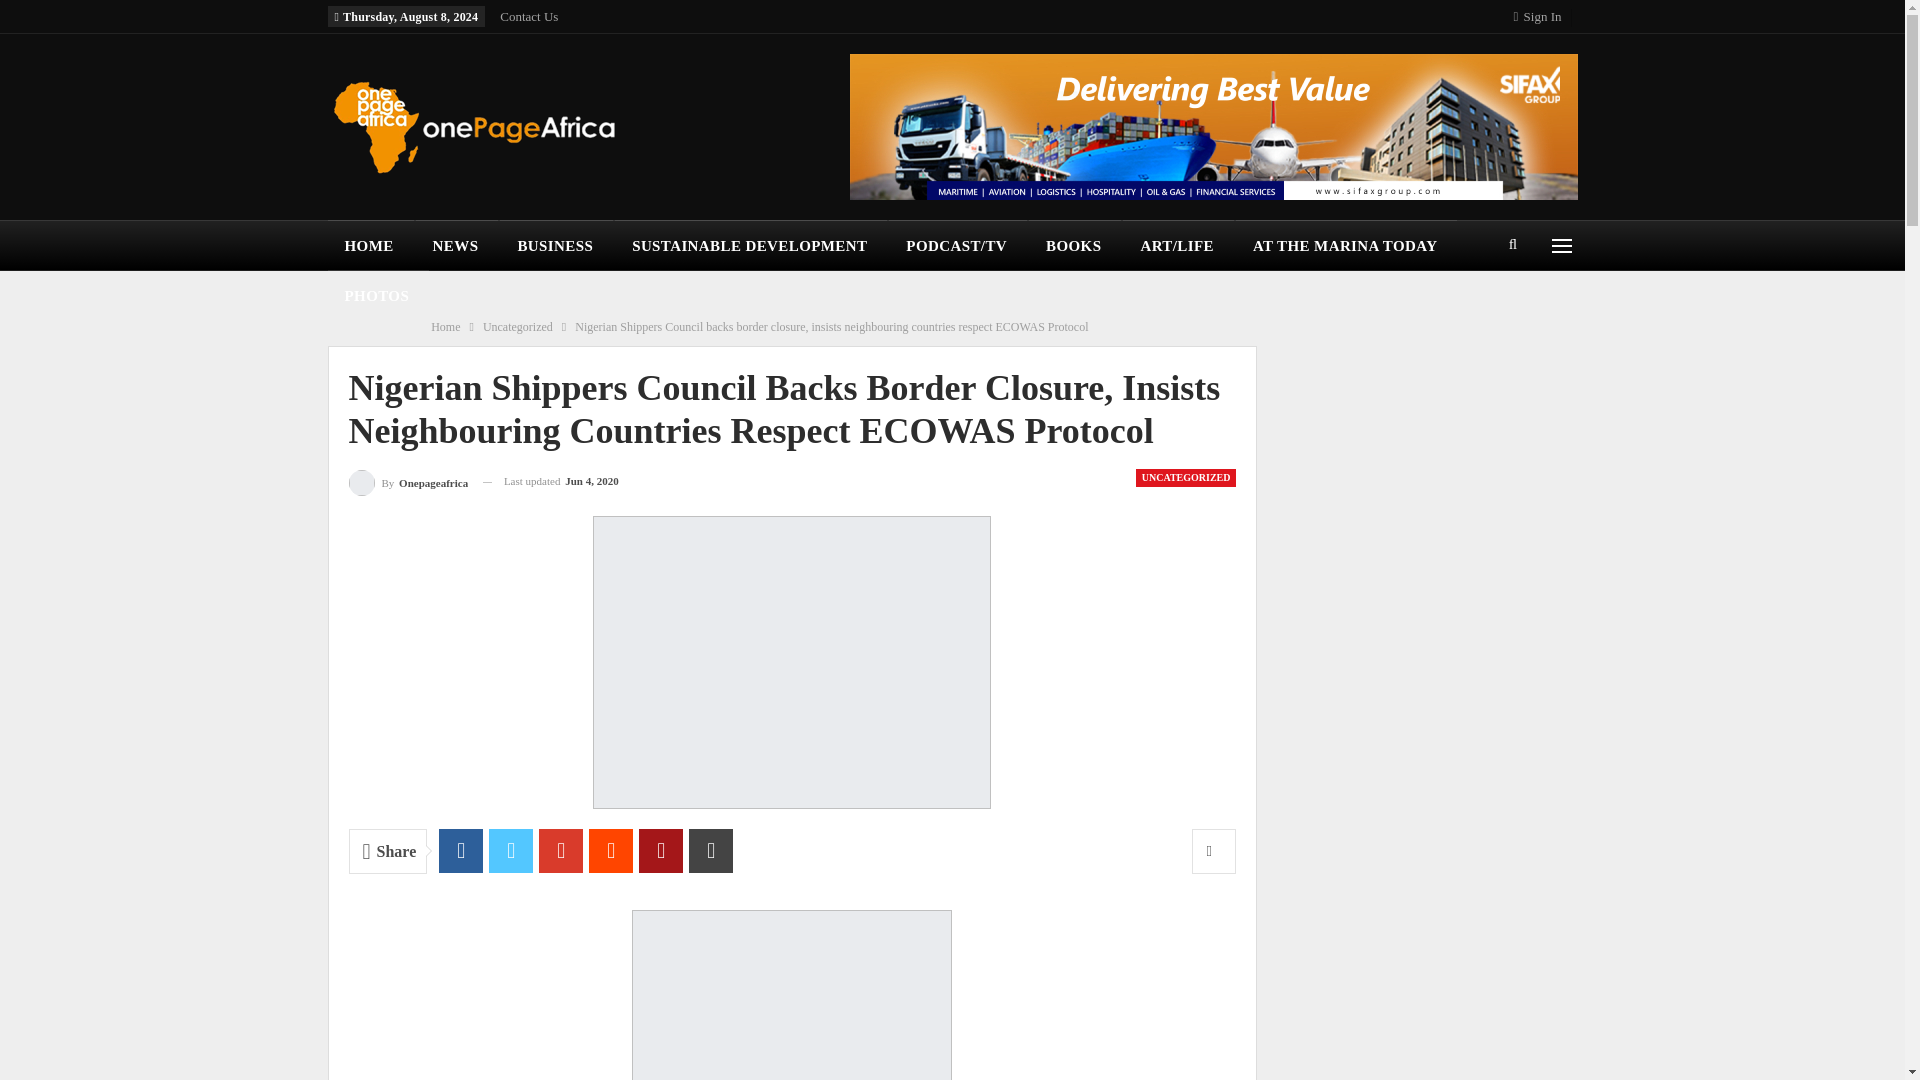 This screenshot has width=1920, height=1080. Describe the element at coordinates (750, 246) in the screenshot. I see `SUSTAINABLE DEVELOPMENT` at that location.